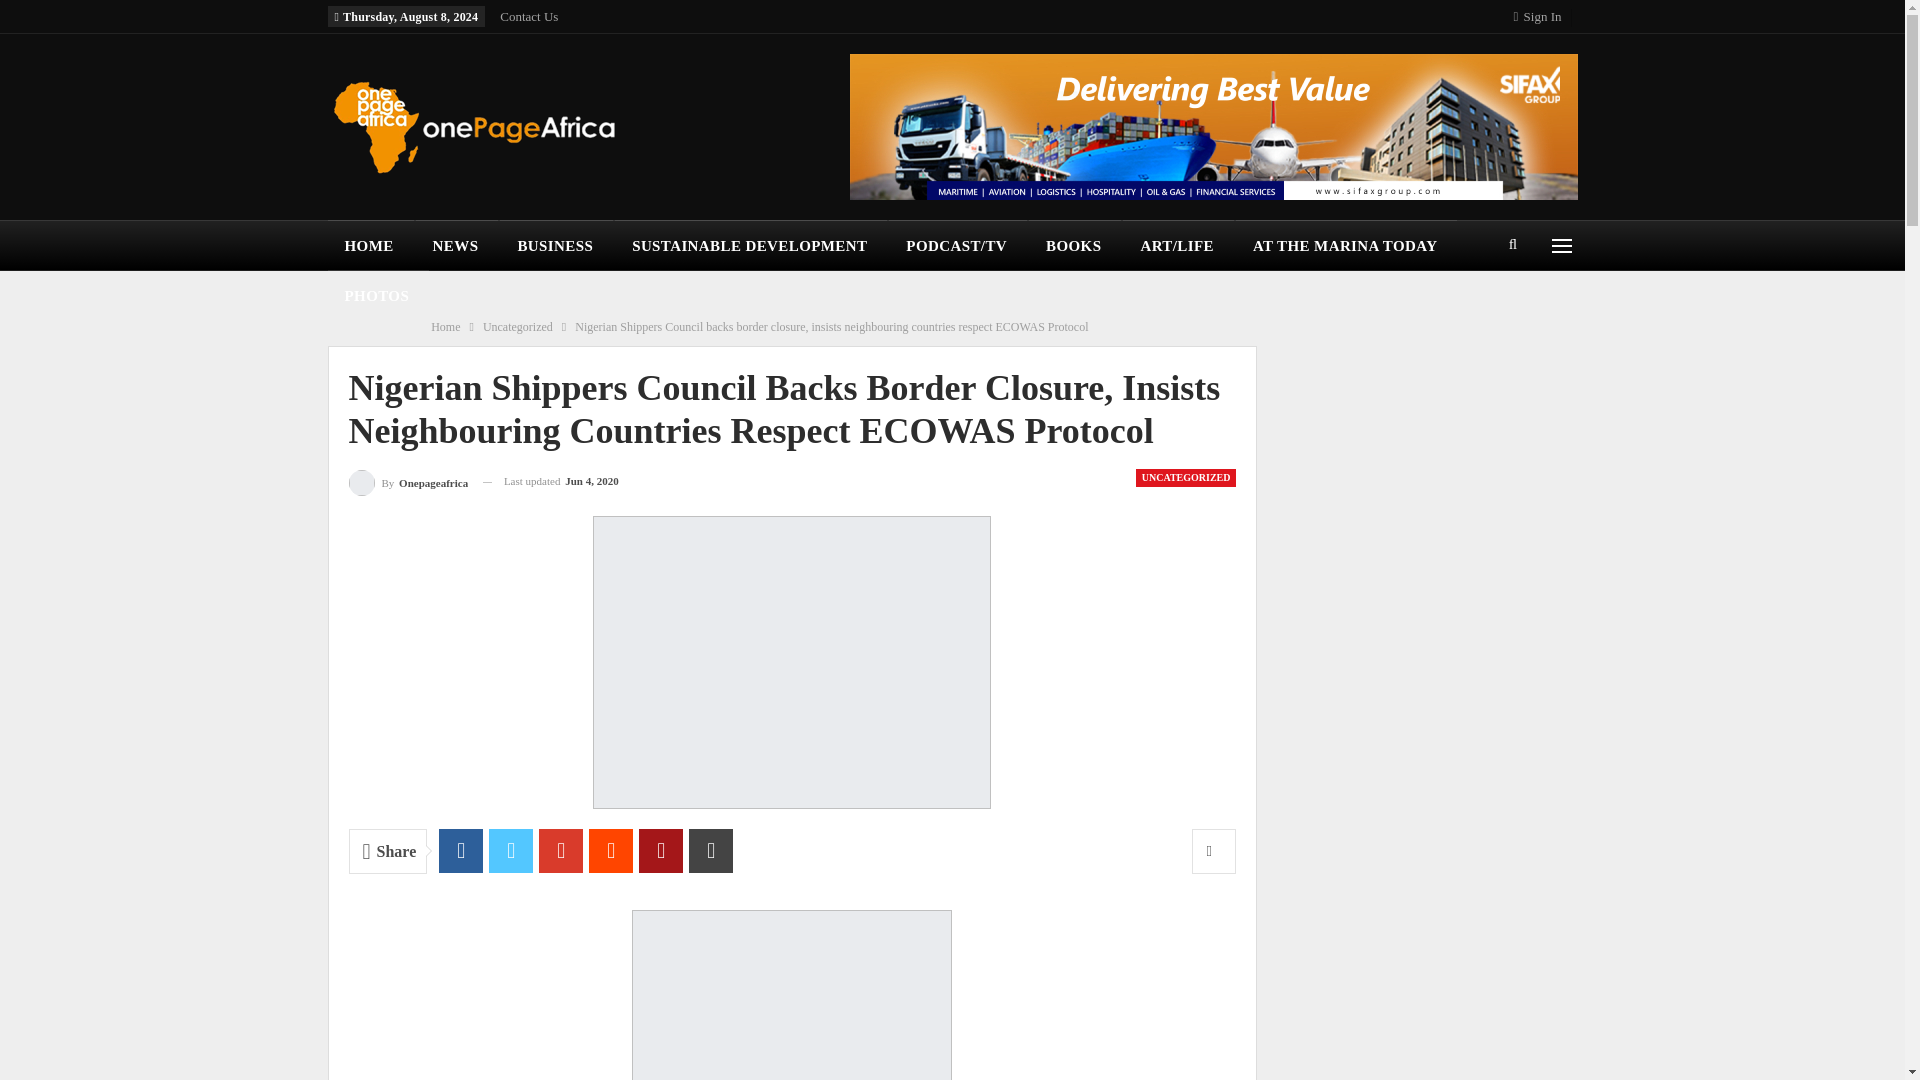 This screenshot has width=1920, height=1080. Describe the element at coordinates (750, 246) in the screenshot. I see `SUSTAINABLE DEVELOPMENT` at that location.